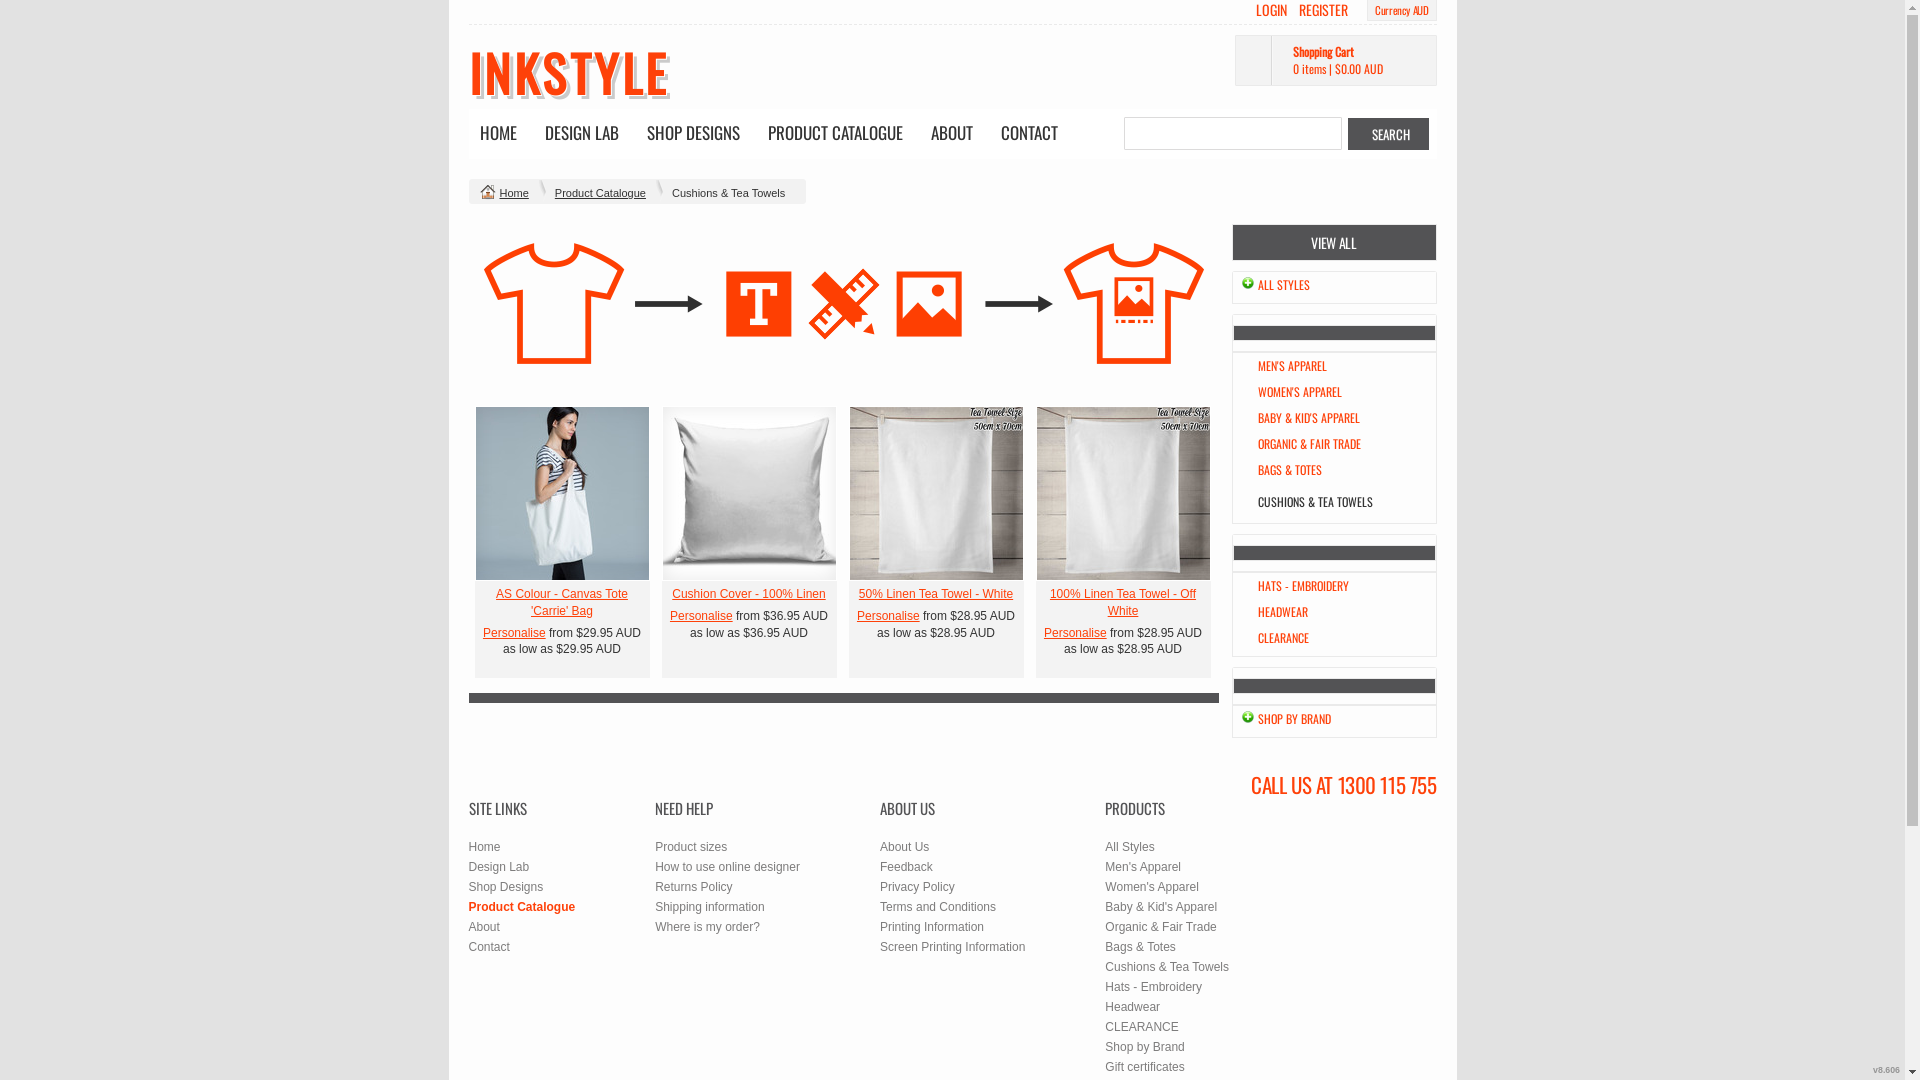  What do you see at coordinates (484, 847) in the screenshot?
I see `Home` at bounding box center [484, 847].